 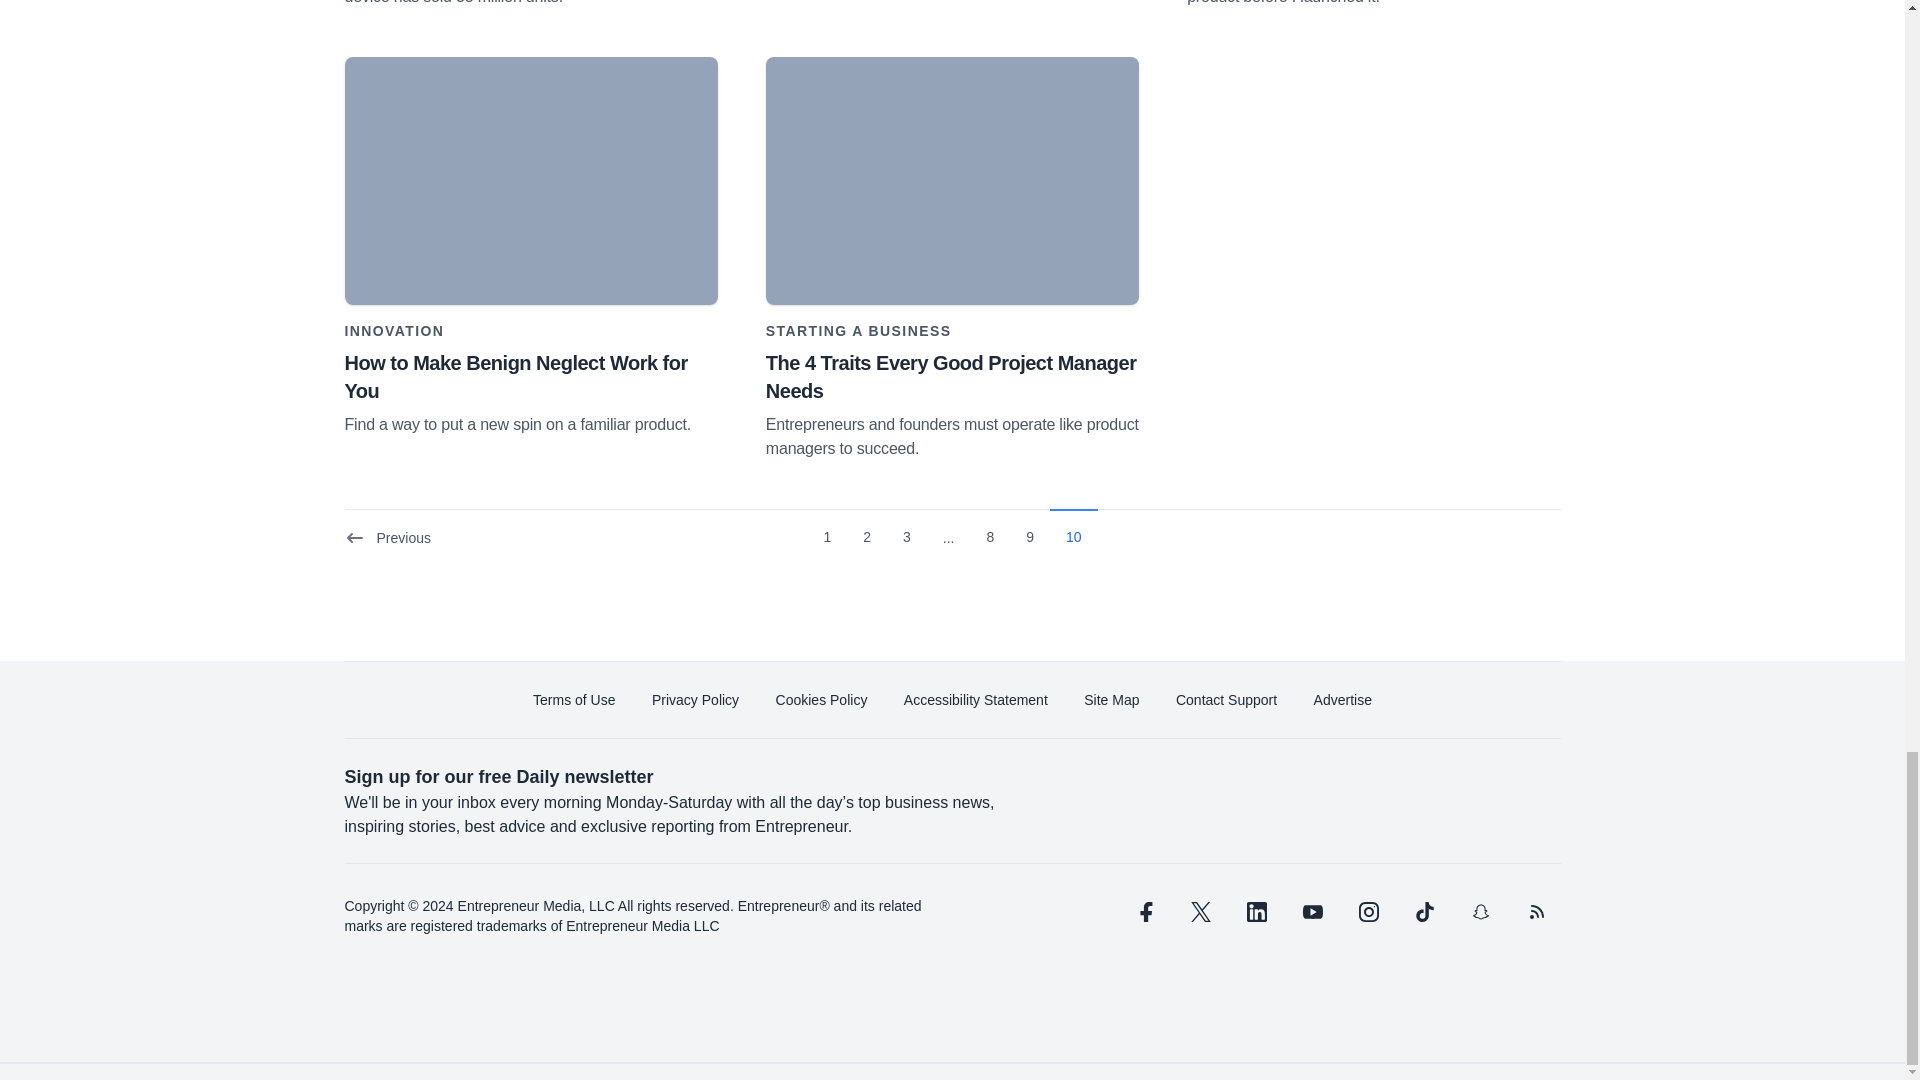 I want to click on linkedin, so click(x=1256, y=912).